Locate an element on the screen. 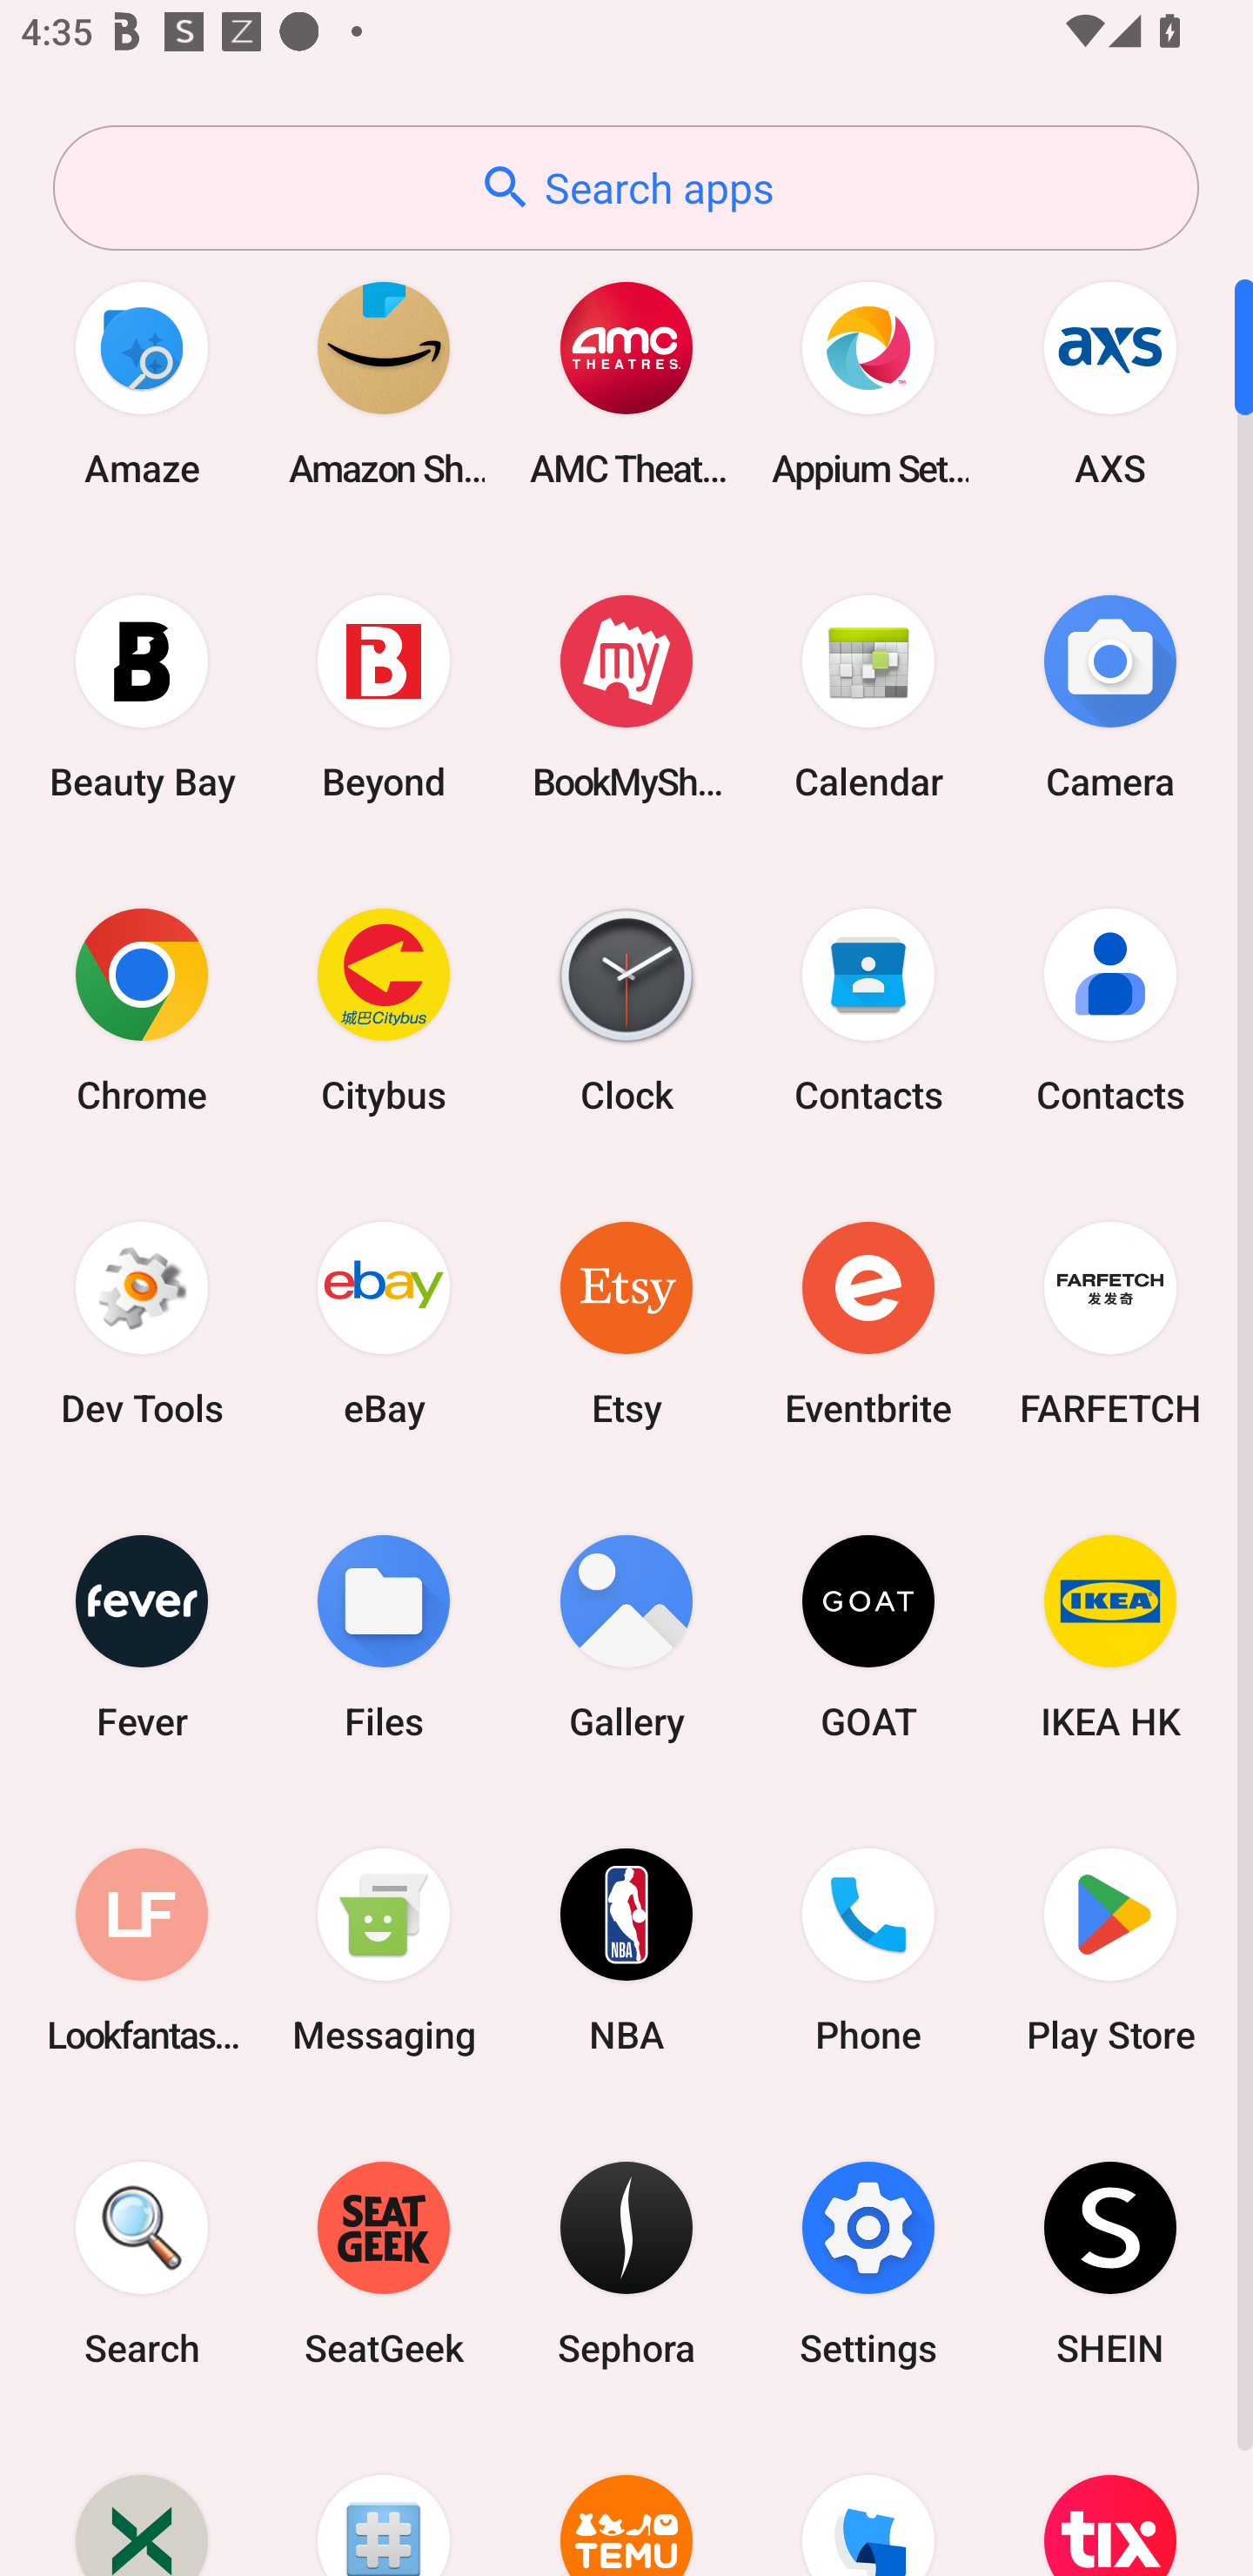 The width and height of the screenshot is (1253, 2576). SHEIN is located at coordinates (1110, 2264).